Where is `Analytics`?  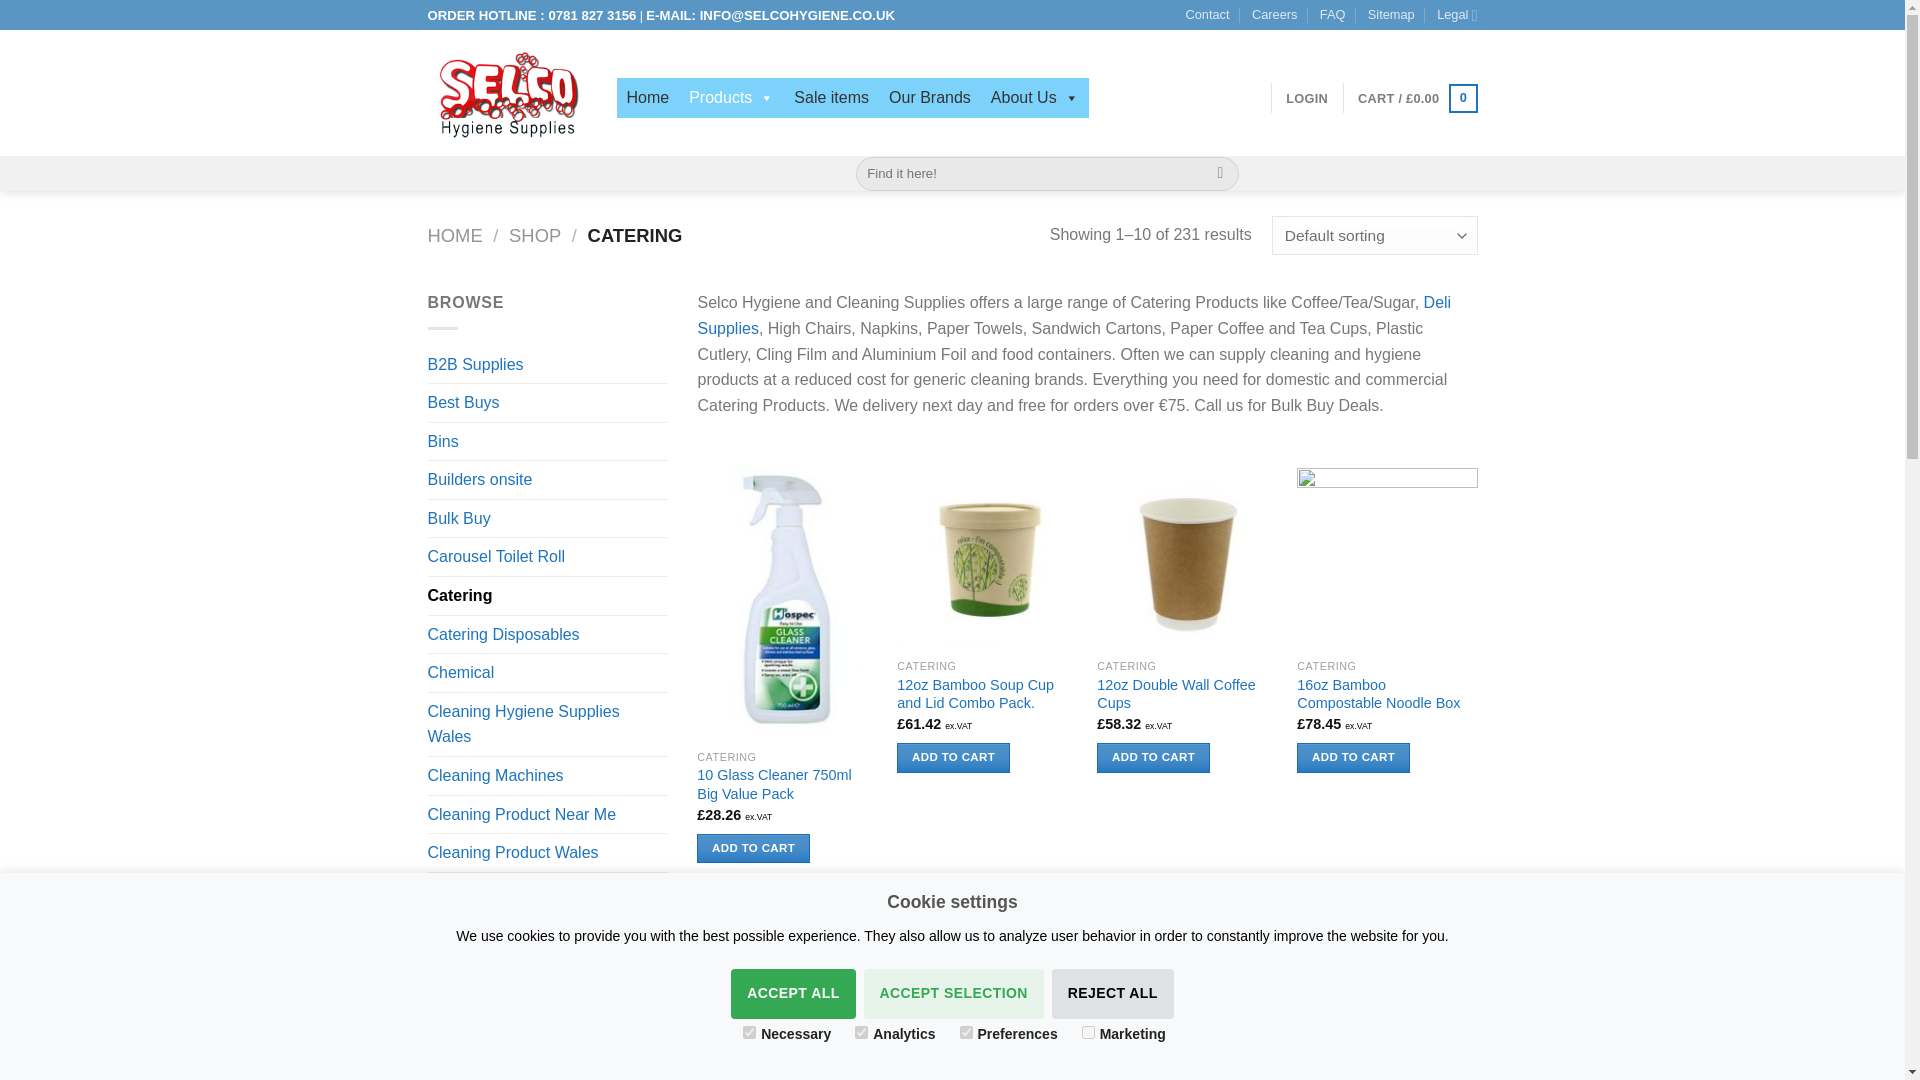
Analytics is located at coordinates (860, 1032).